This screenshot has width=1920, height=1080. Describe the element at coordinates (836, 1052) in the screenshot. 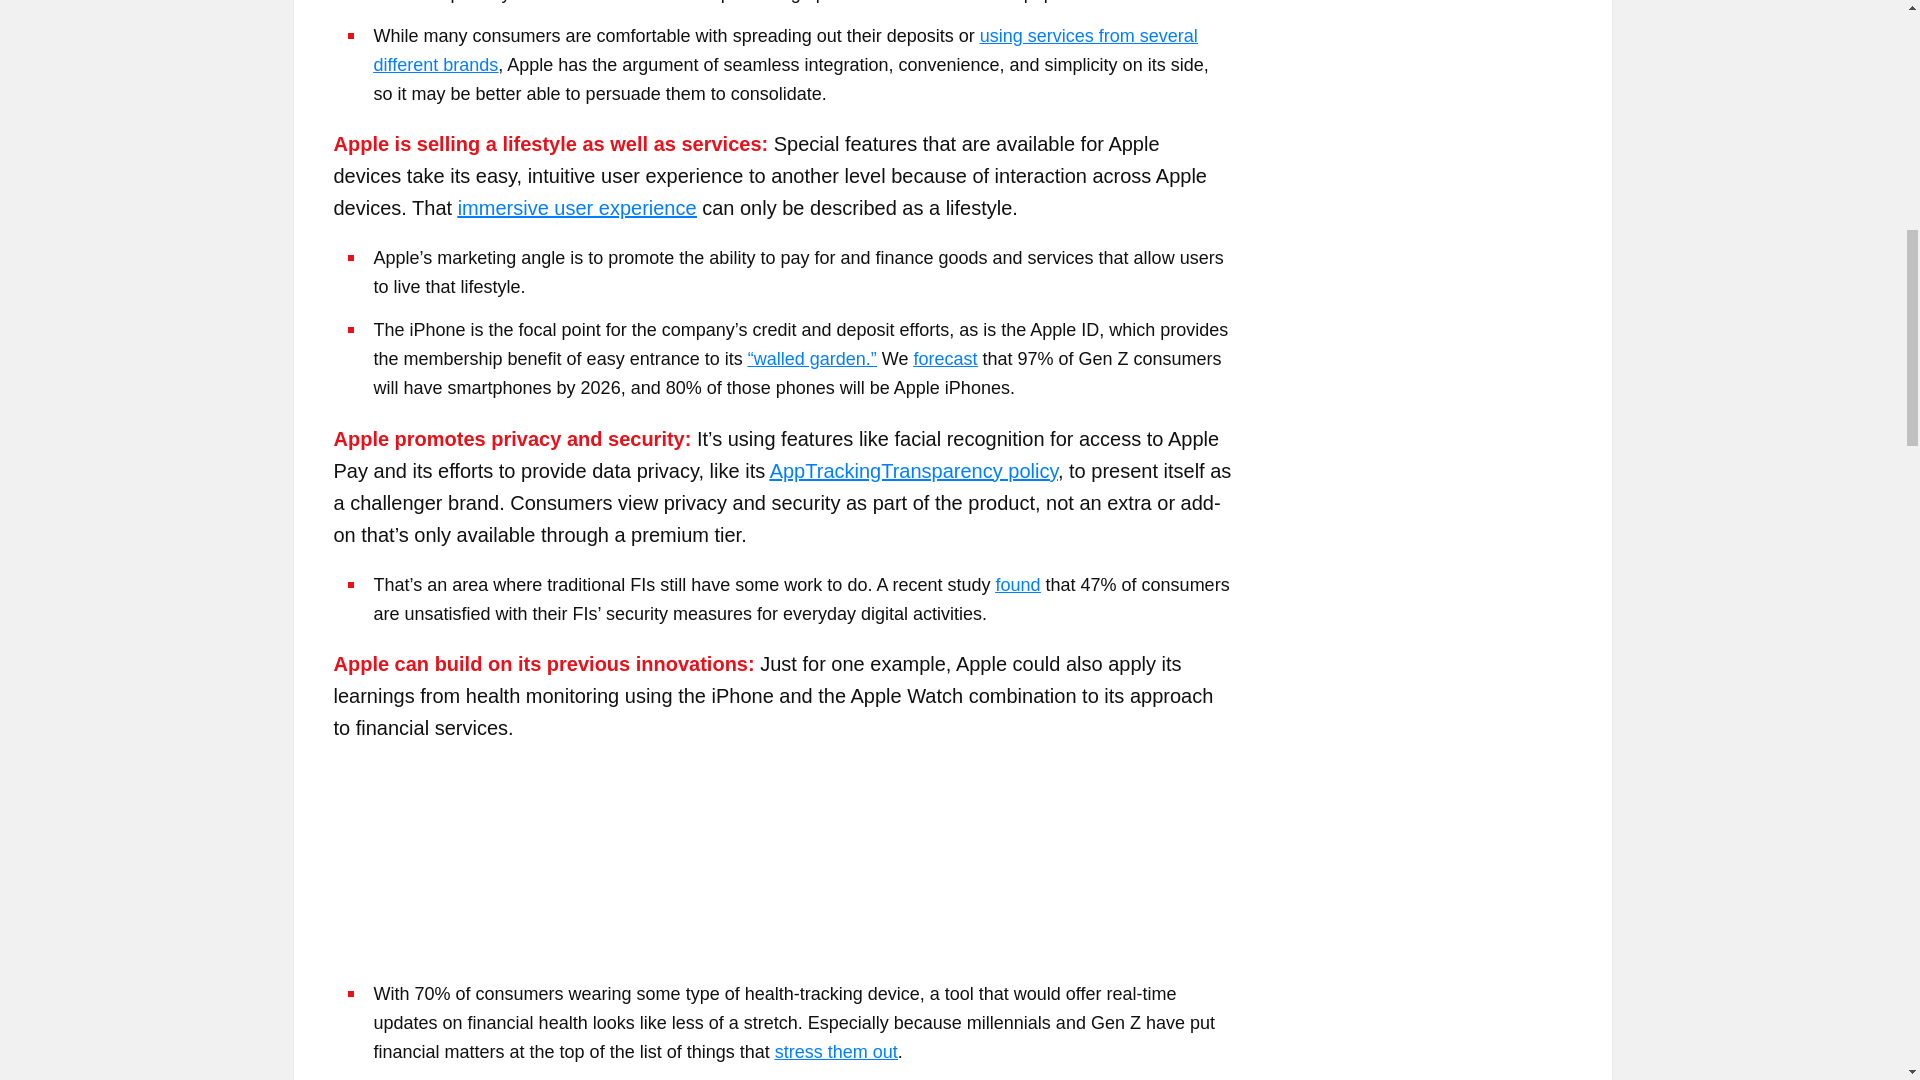

I see `stress them out` at that location.